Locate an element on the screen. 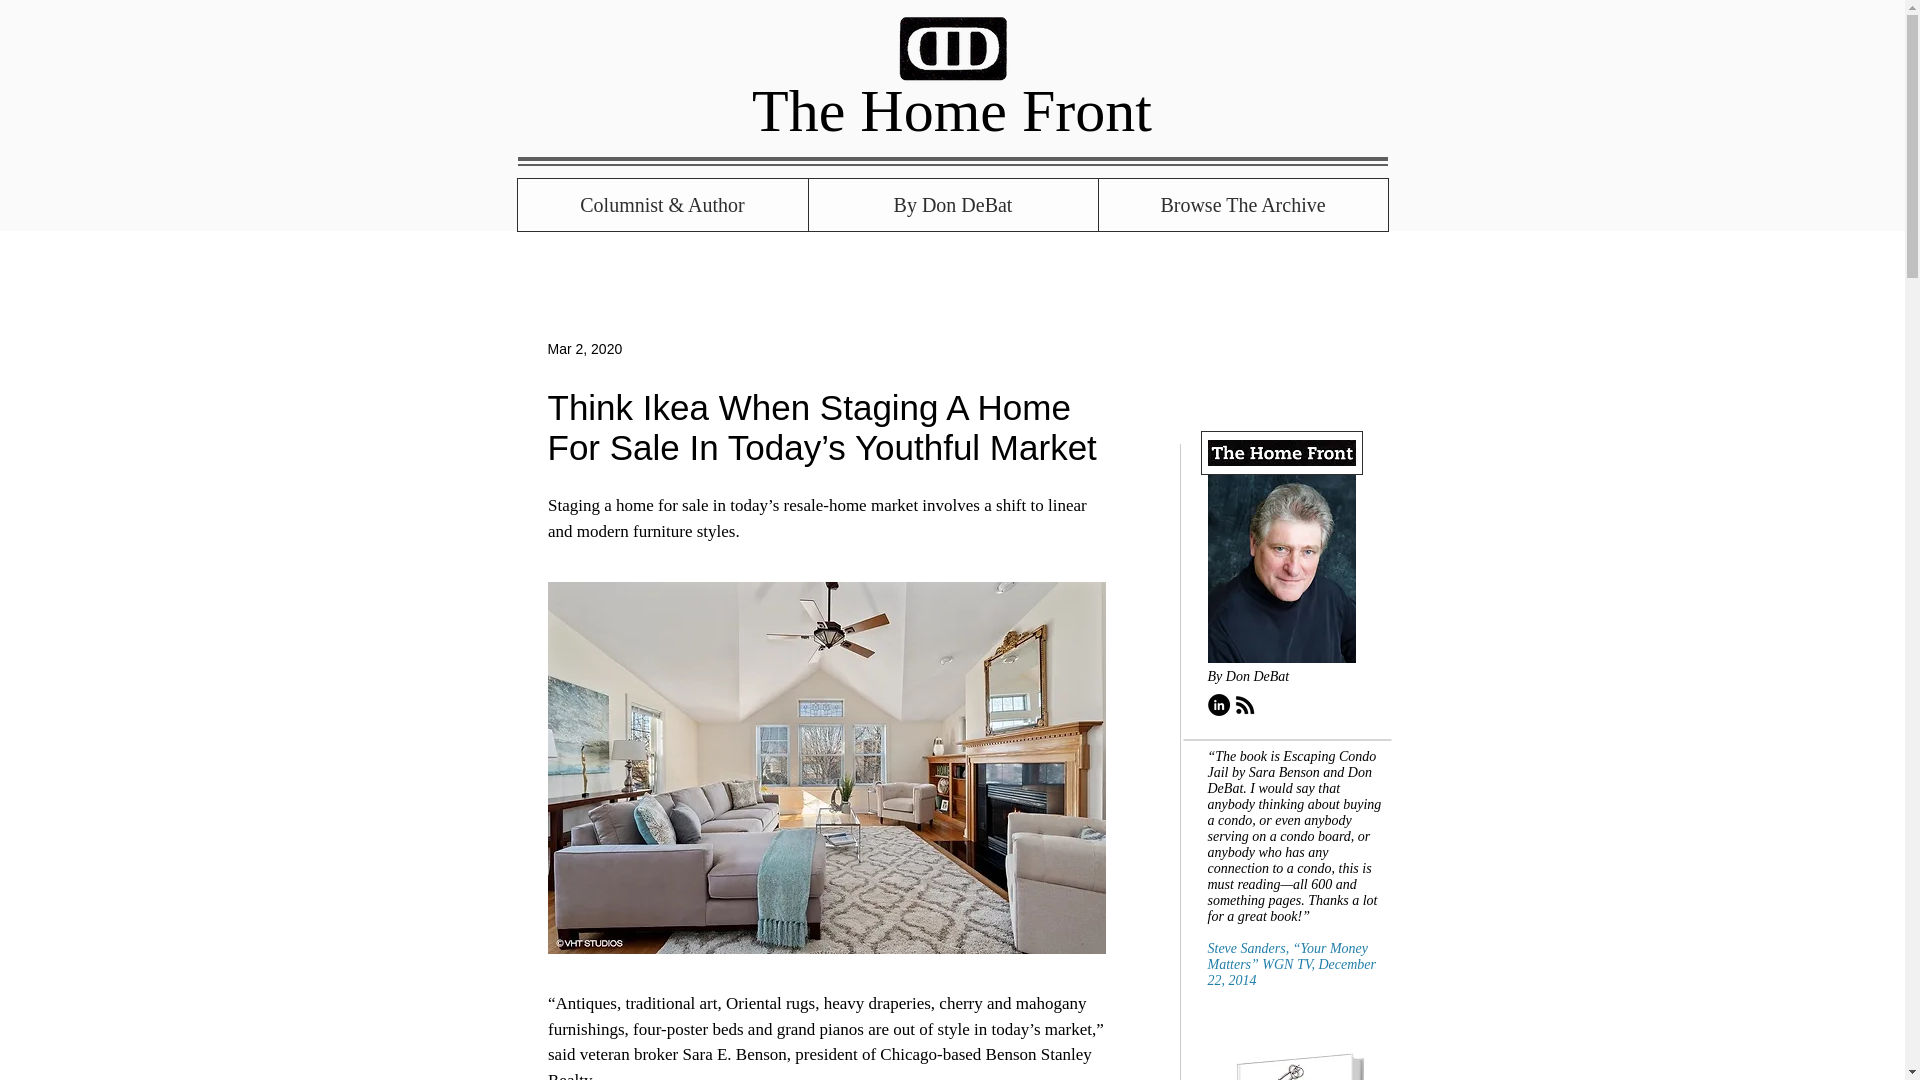 This screenshot has width=1920, height=1080. Browse The Archive is located at coordinates (1243, 205).